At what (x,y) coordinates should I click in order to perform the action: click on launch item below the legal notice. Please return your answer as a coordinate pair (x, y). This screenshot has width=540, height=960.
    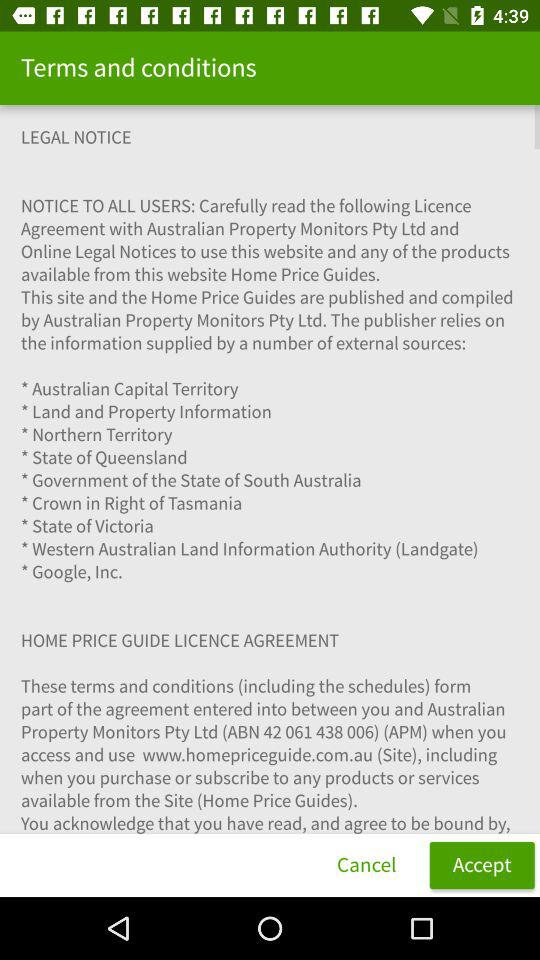
    Looking at the image, I should click on (482, 864).